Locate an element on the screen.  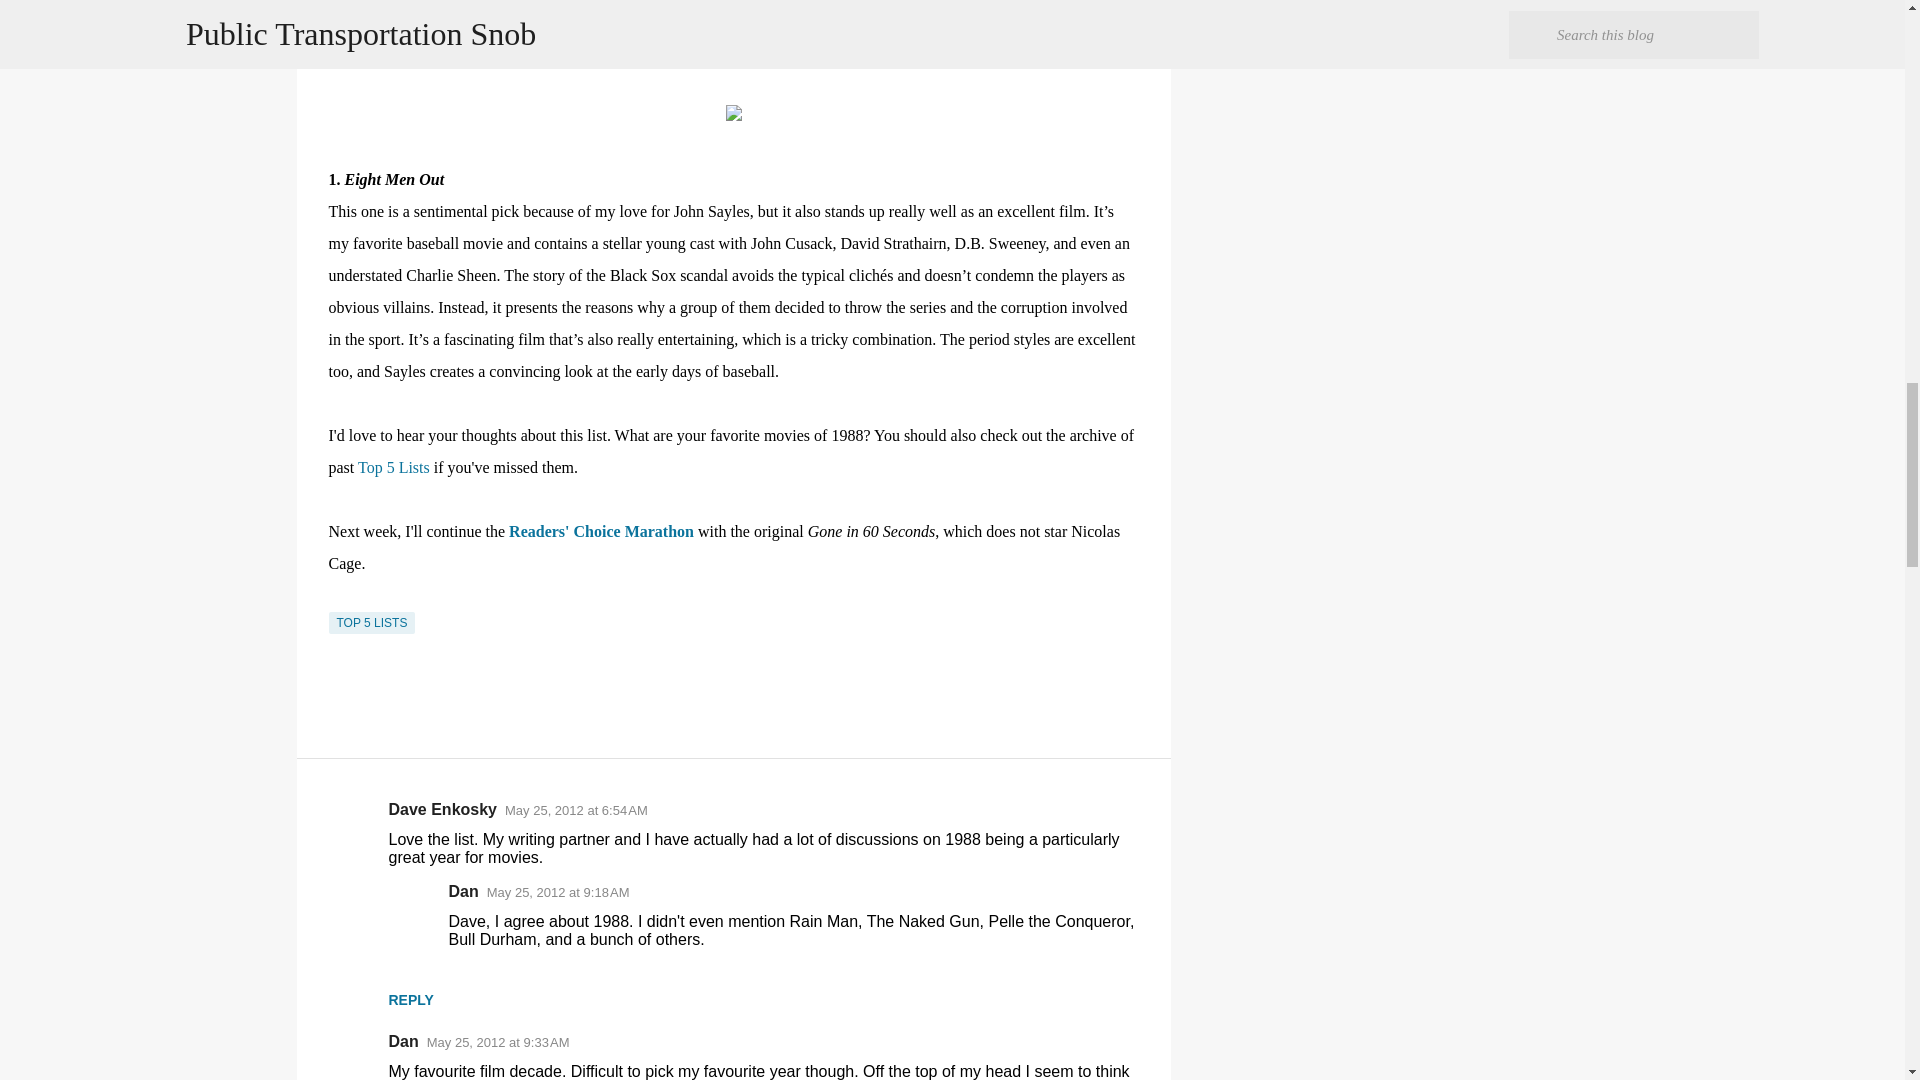
Email Post is located at coordinates (340, 599).